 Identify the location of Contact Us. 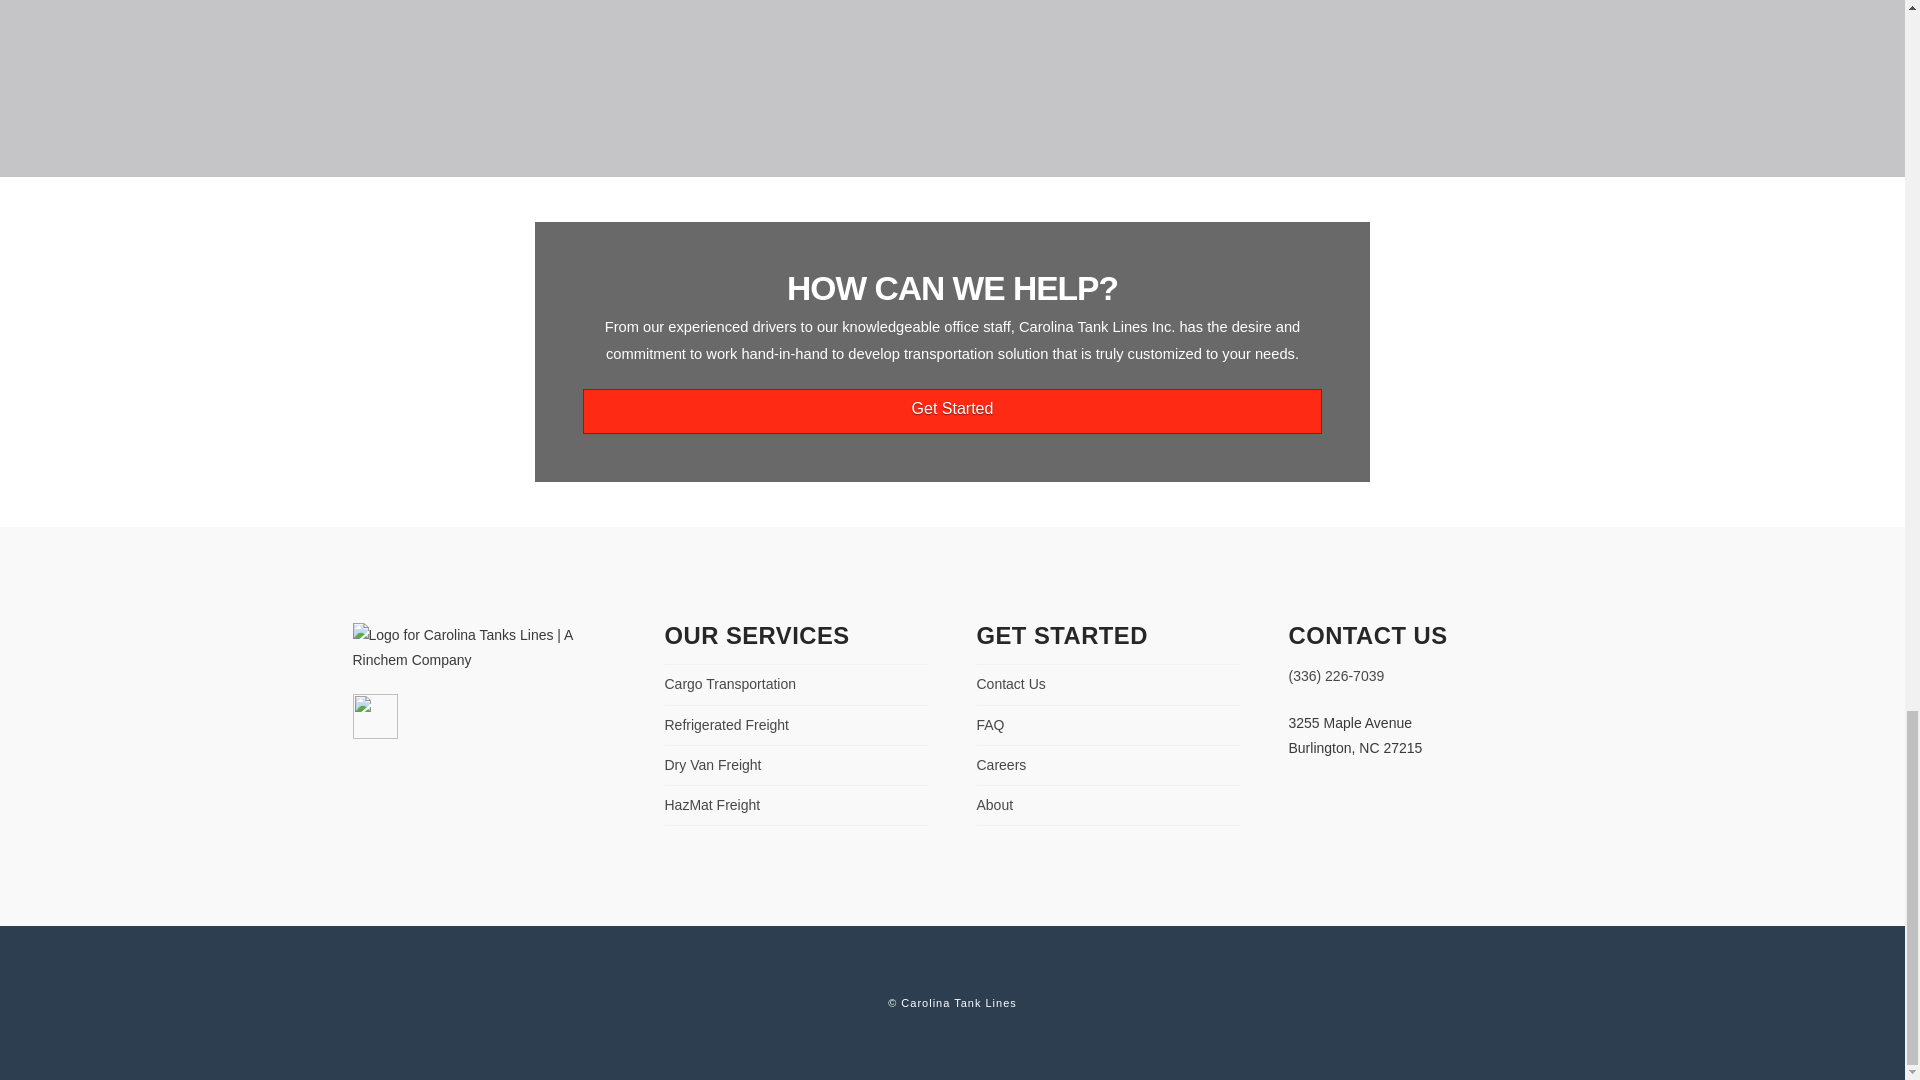
(1010, 684).